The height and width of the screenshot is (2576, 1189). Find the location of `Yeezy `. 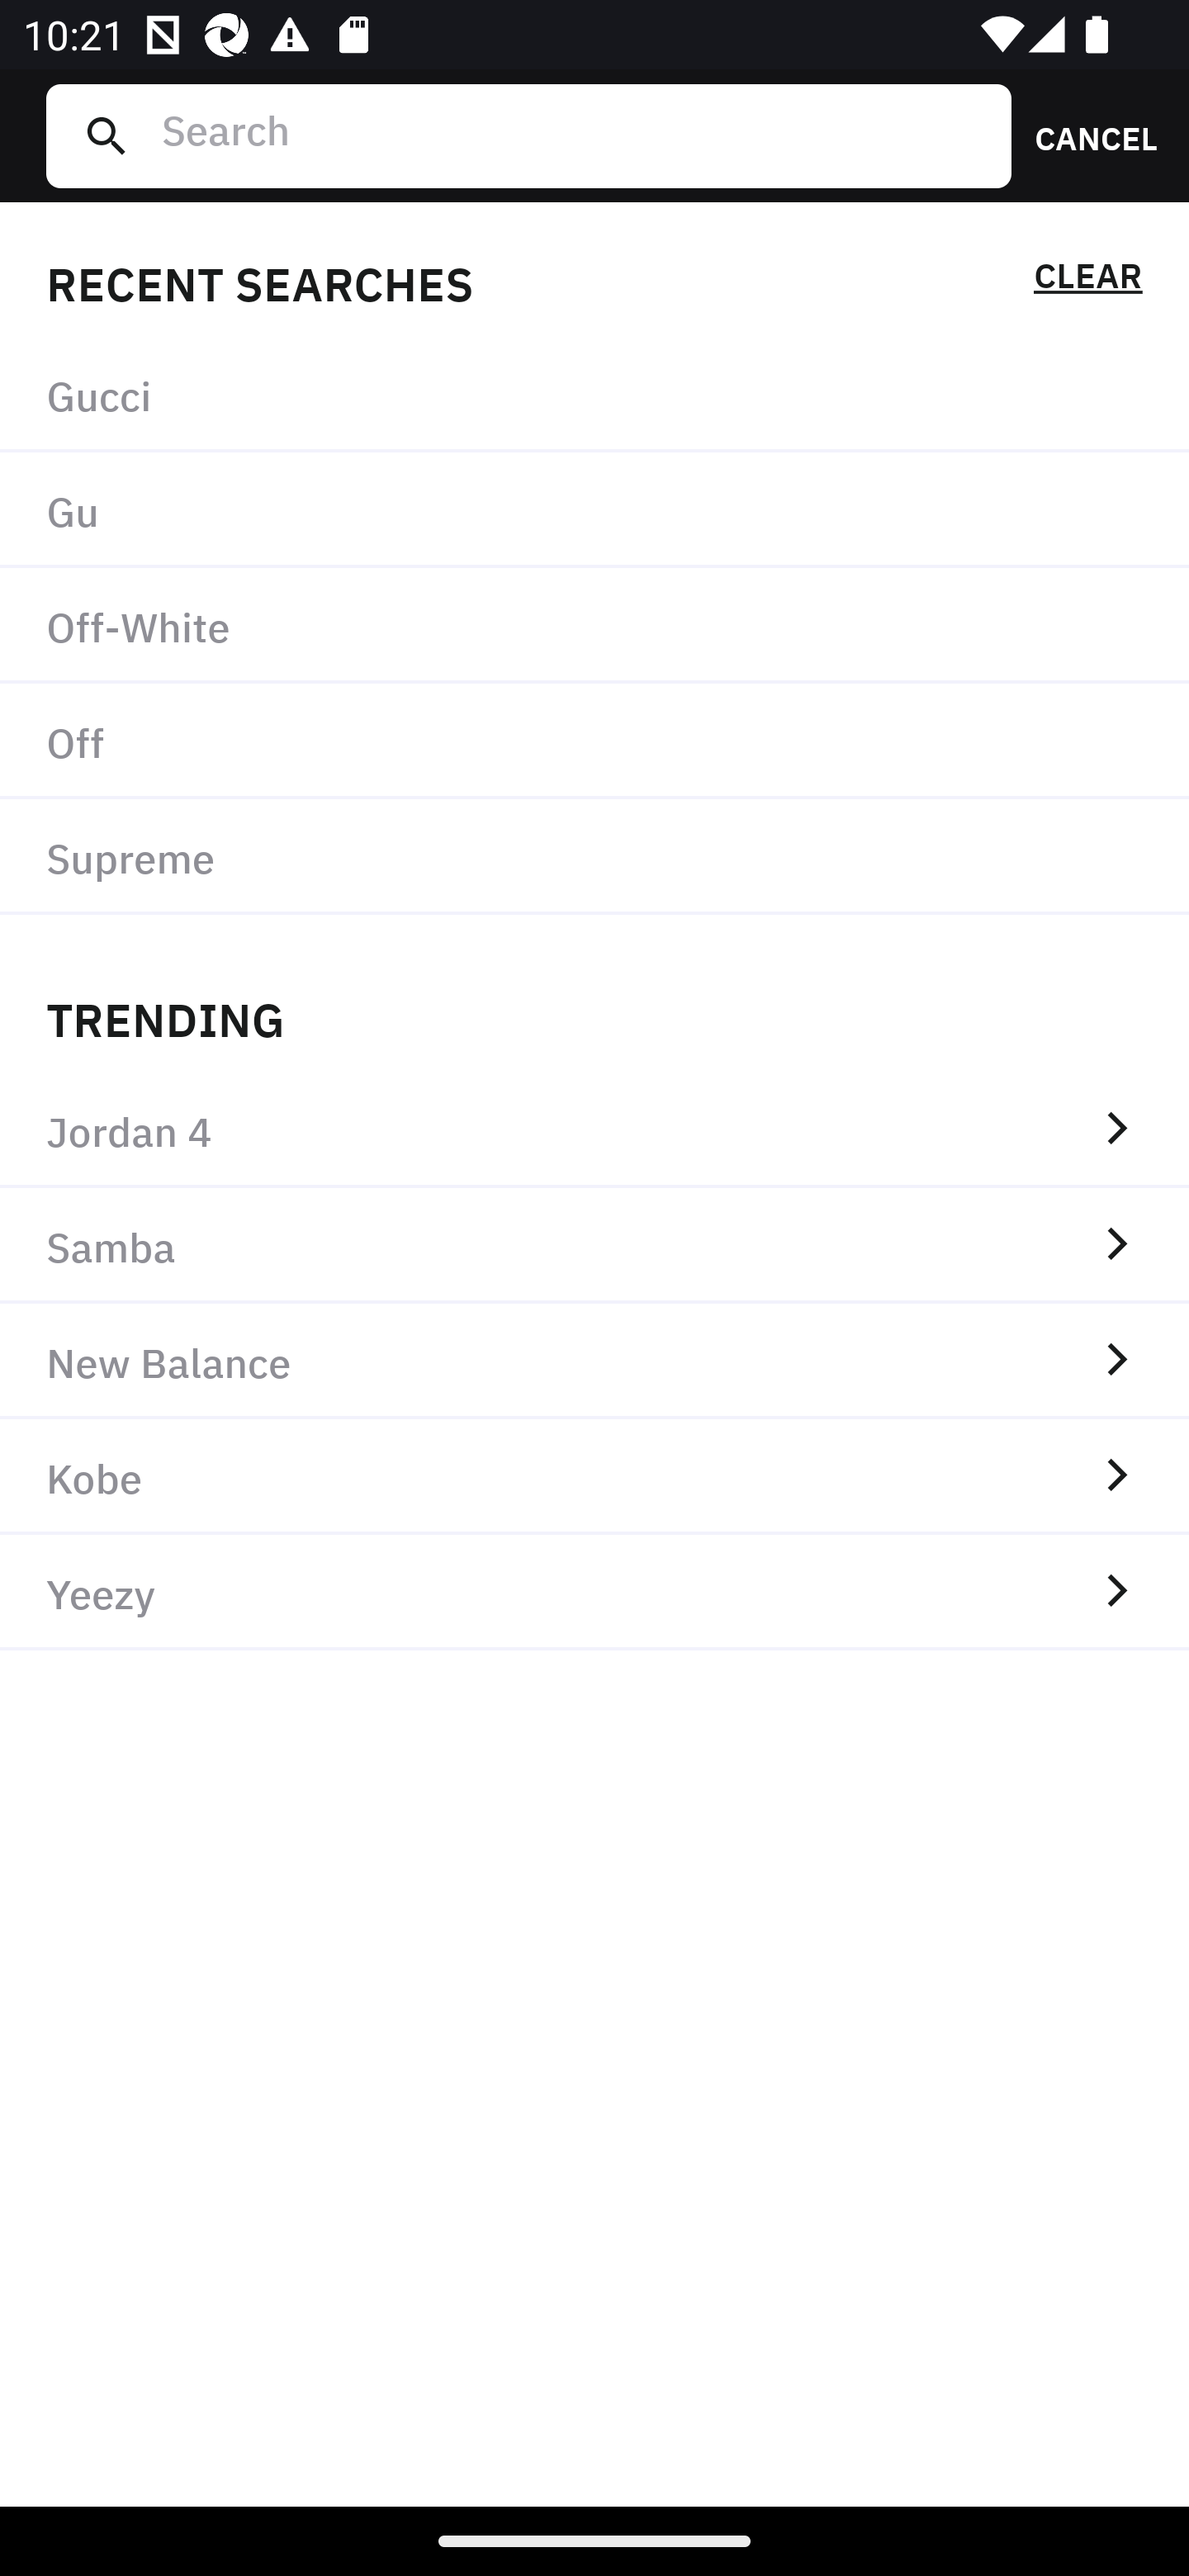

Yeezy  is located at coordinates (594, 1593).